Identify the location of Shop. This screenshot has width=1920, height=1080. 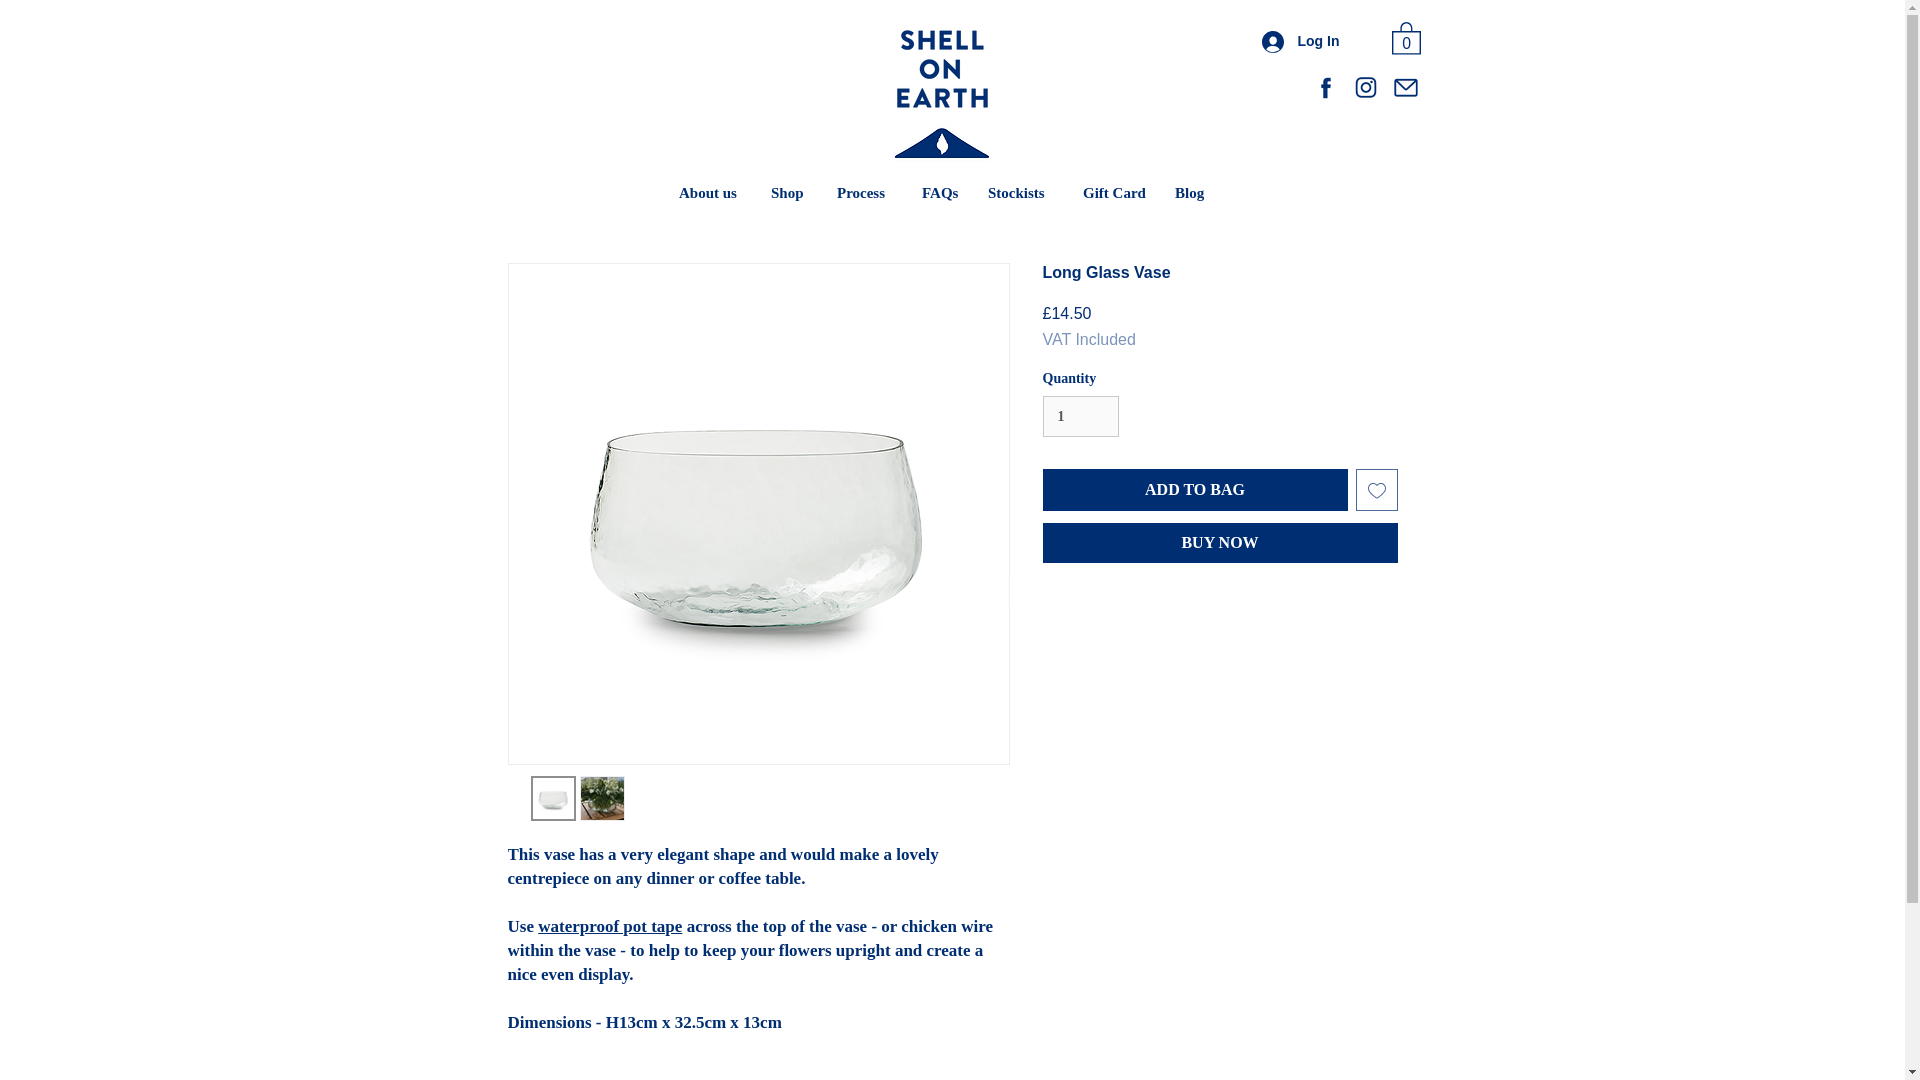
(788, 193).